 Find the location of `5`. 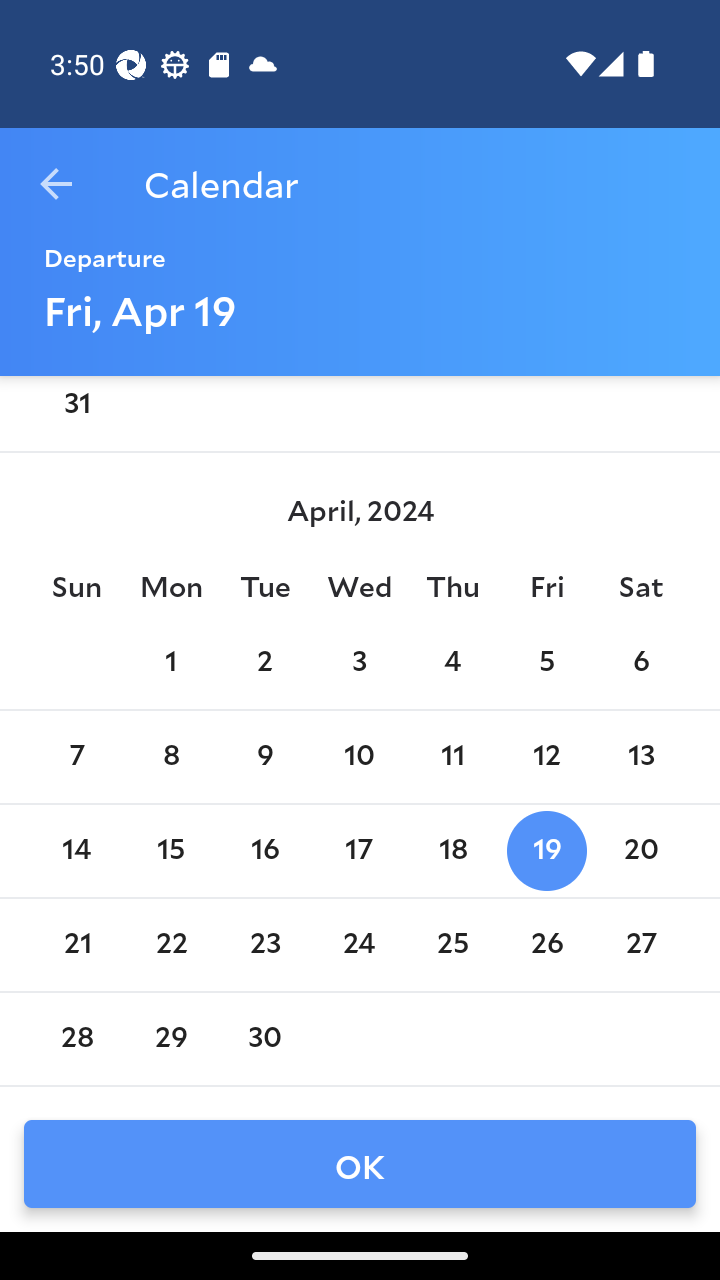

5 is located at coordinates (546, 662).